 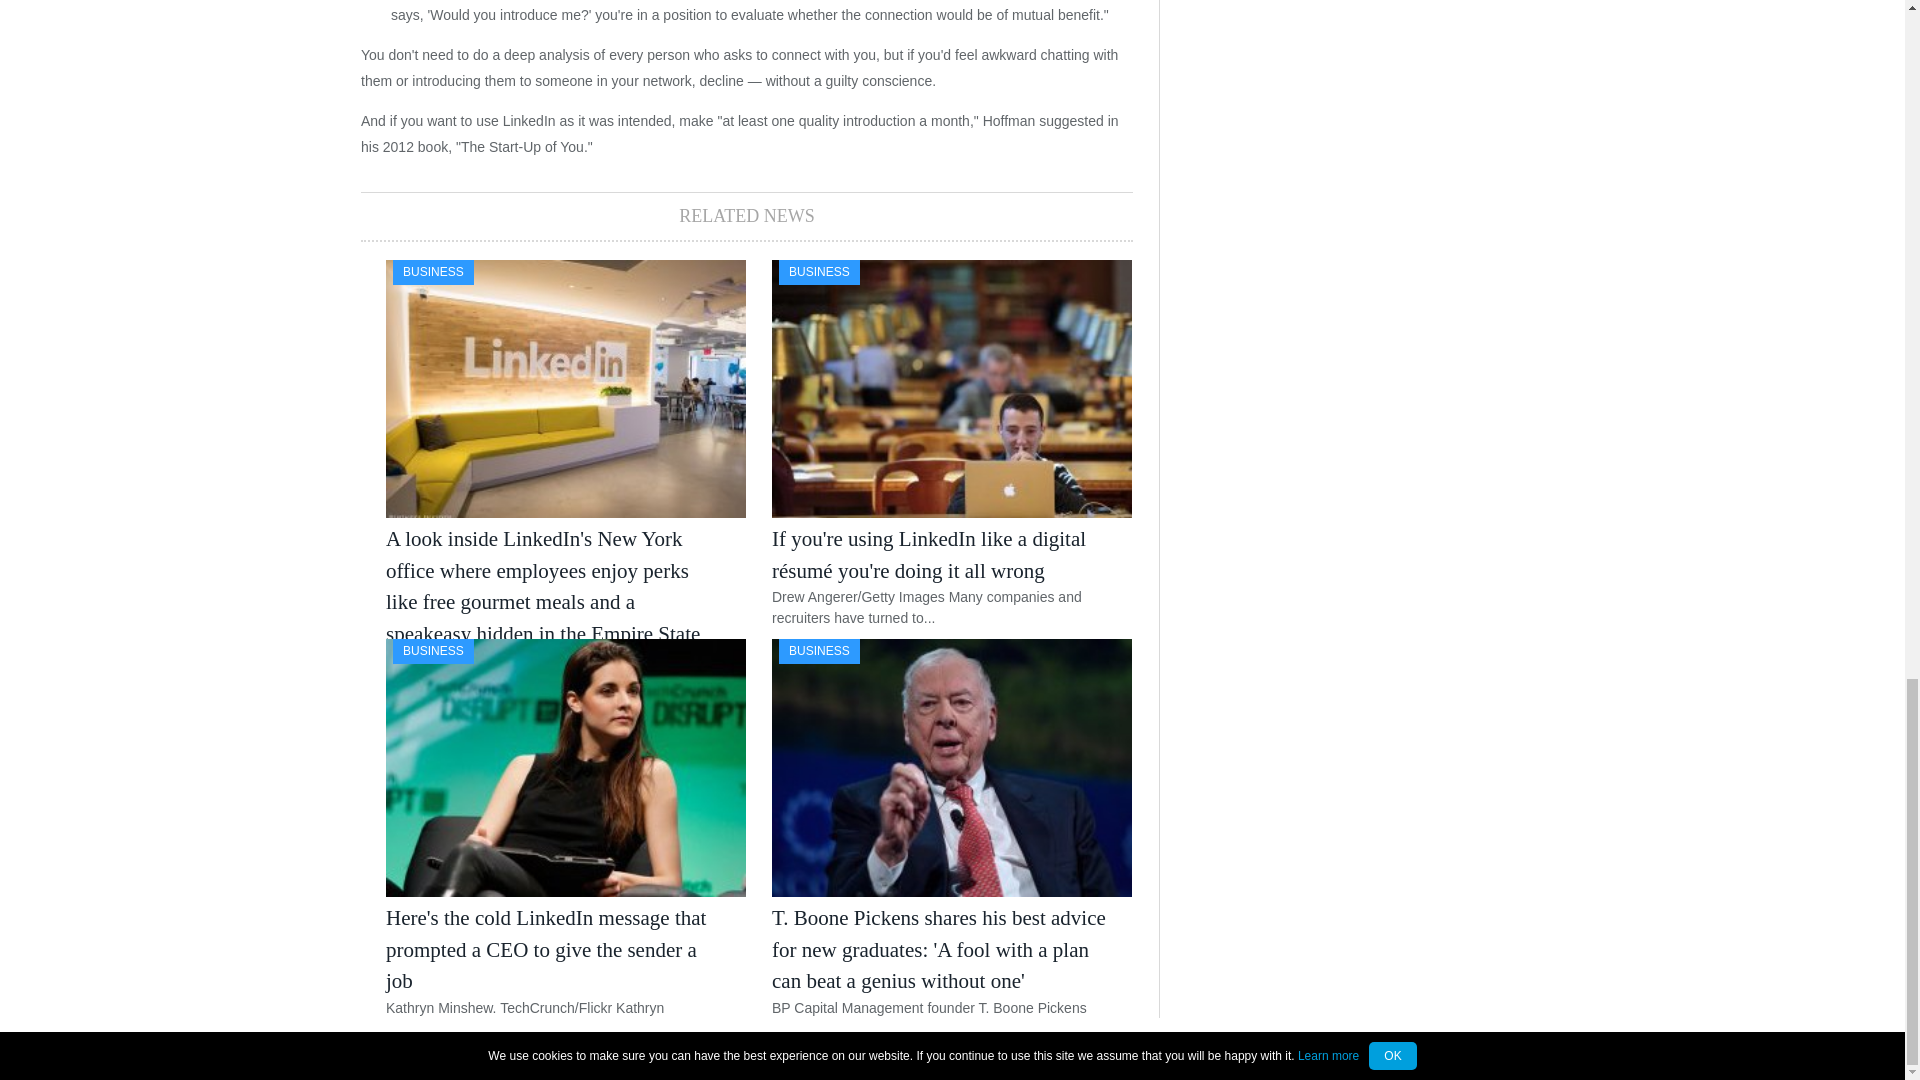 What do you see at coordinates (434, 271) in the screenshot?
I see `BUSINESS` at bounding box center [434, 271].